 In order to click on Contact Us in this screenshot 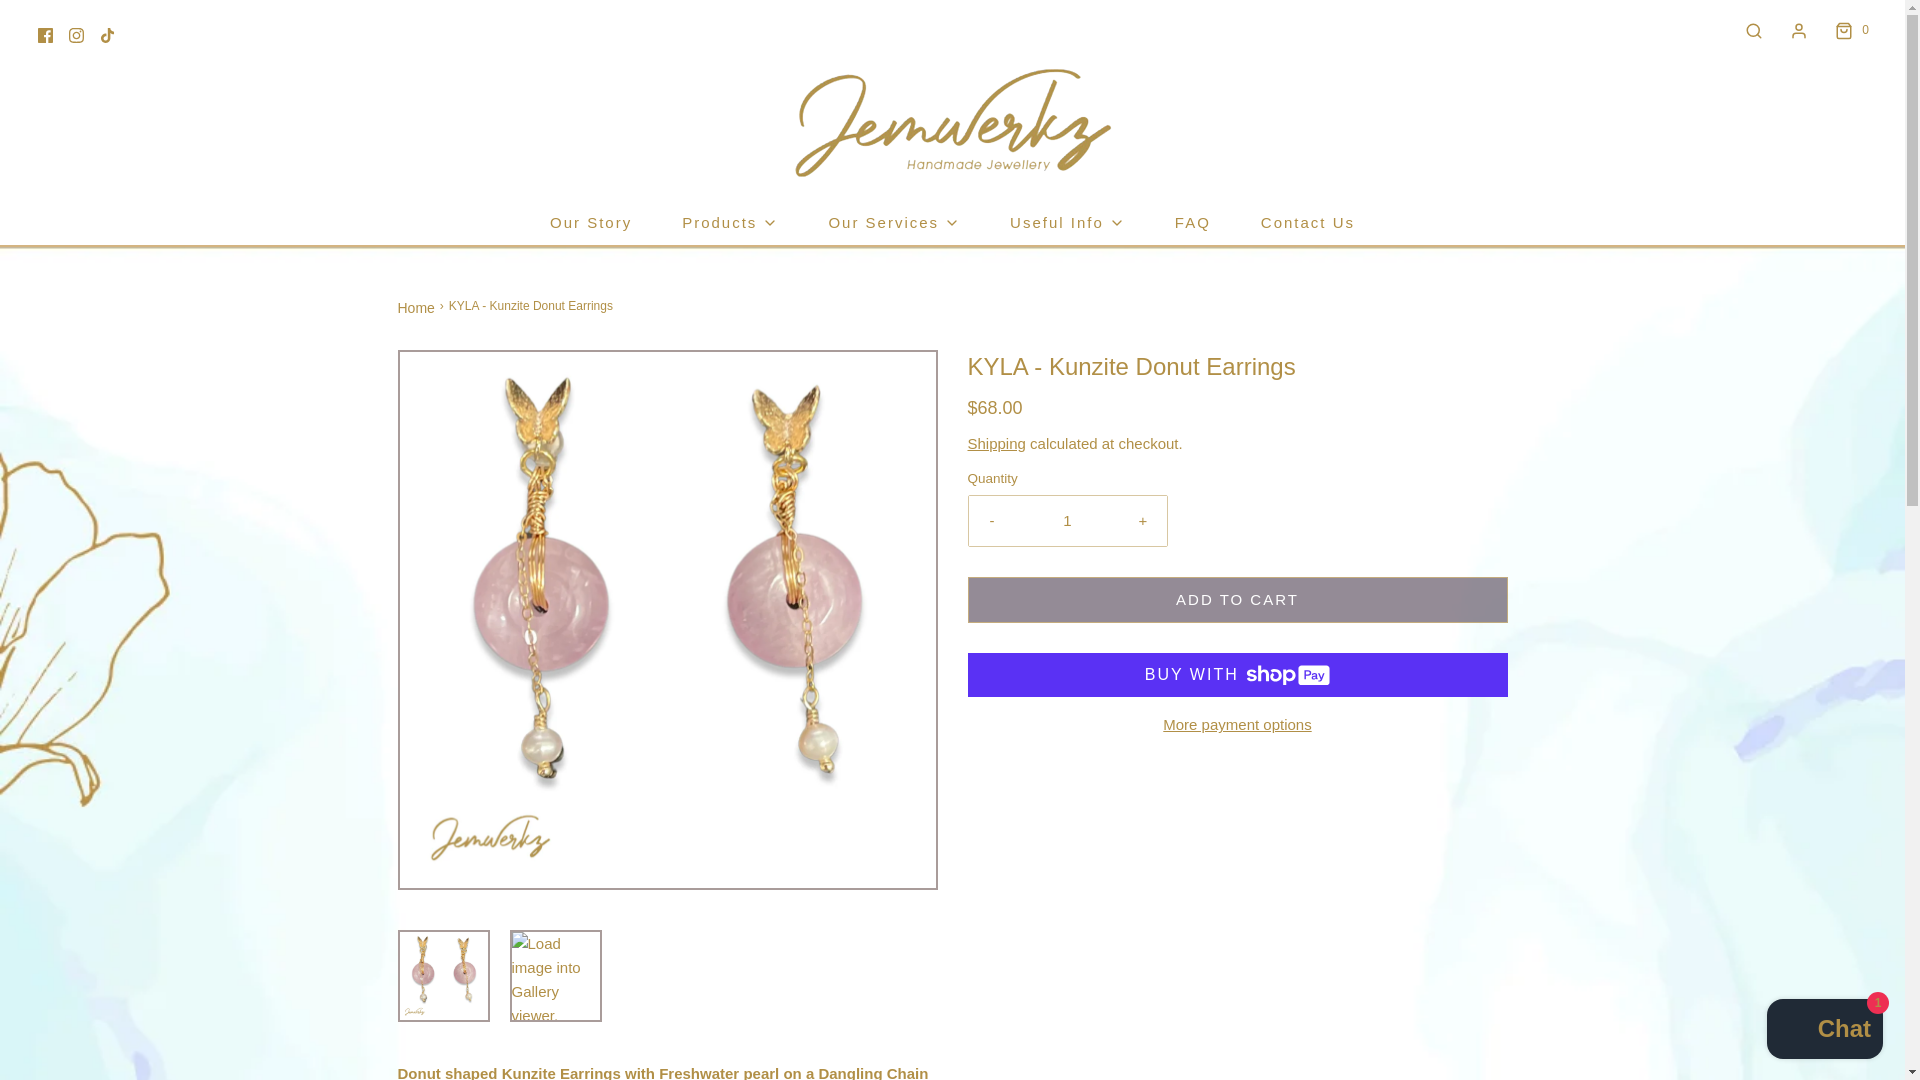, I will do `click(1308, 222)`.